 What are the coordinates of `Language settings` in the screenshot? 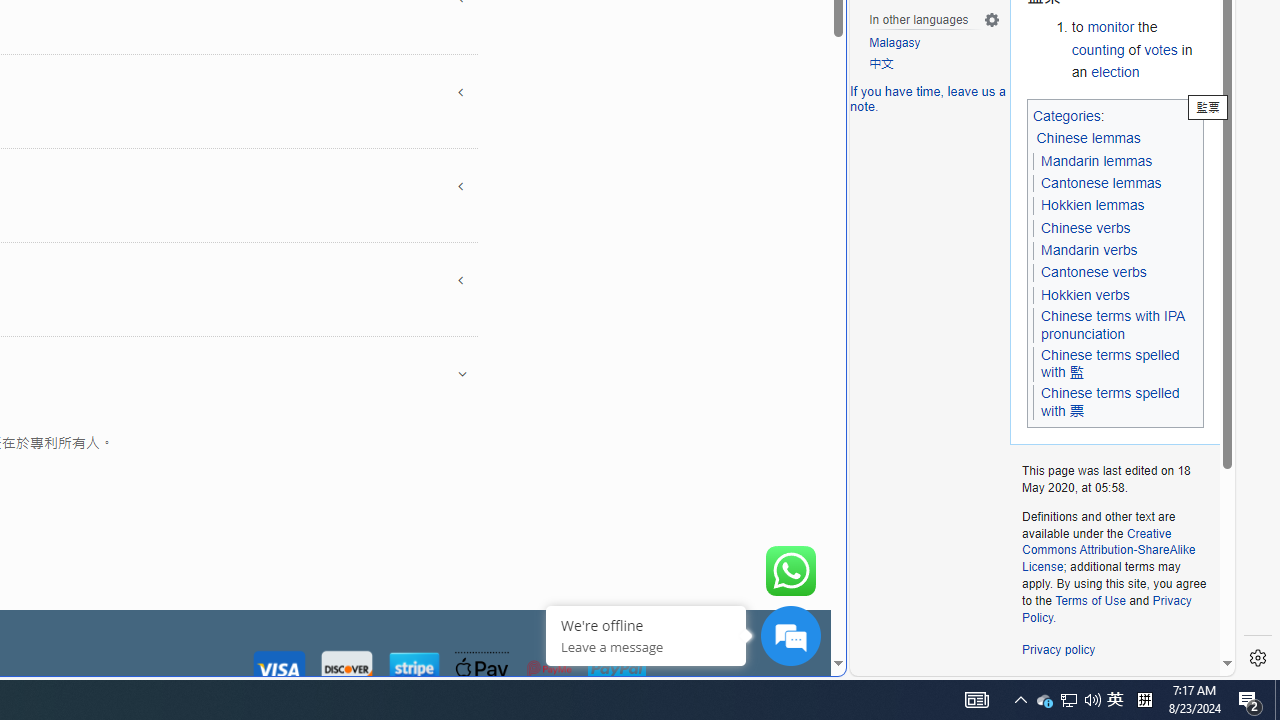 It's located at (992, 19).